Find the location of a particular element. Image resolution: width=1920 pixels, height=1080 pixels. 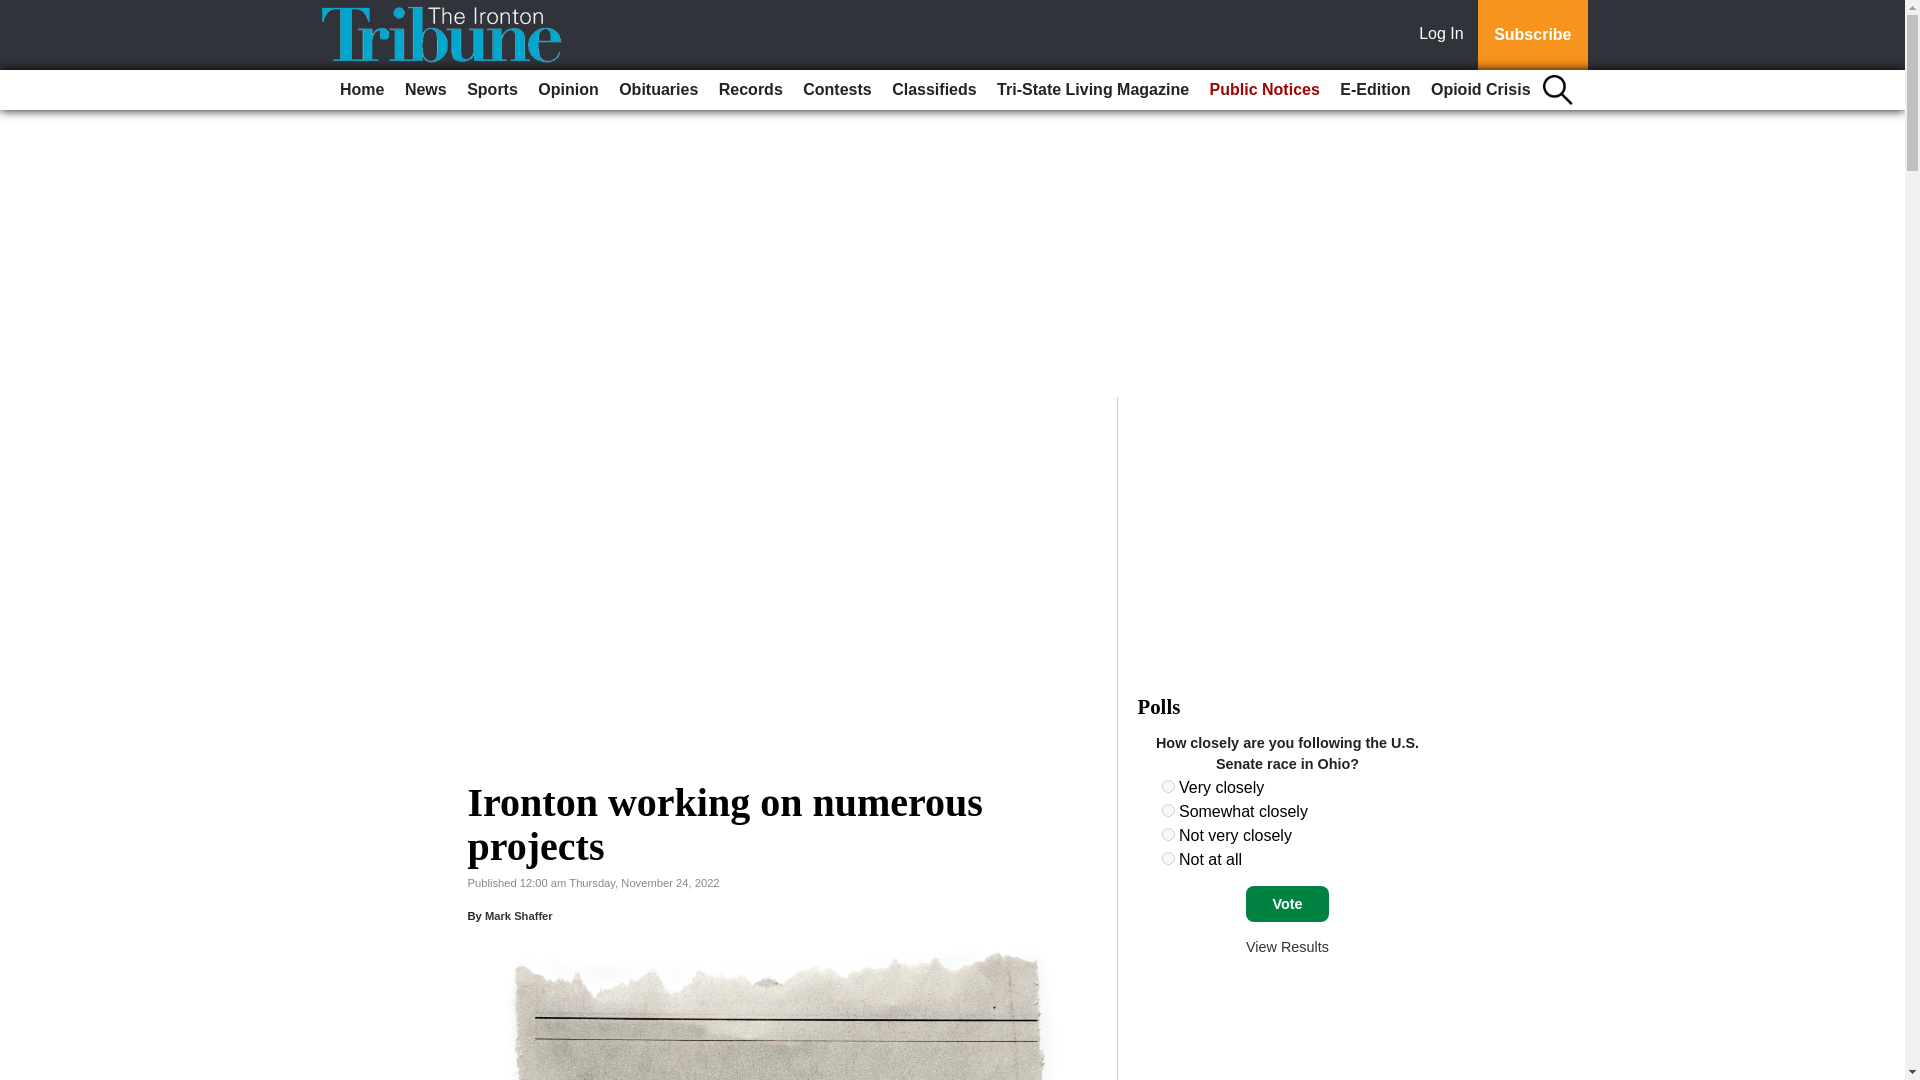

Sports is located at coordinates (492, 90).